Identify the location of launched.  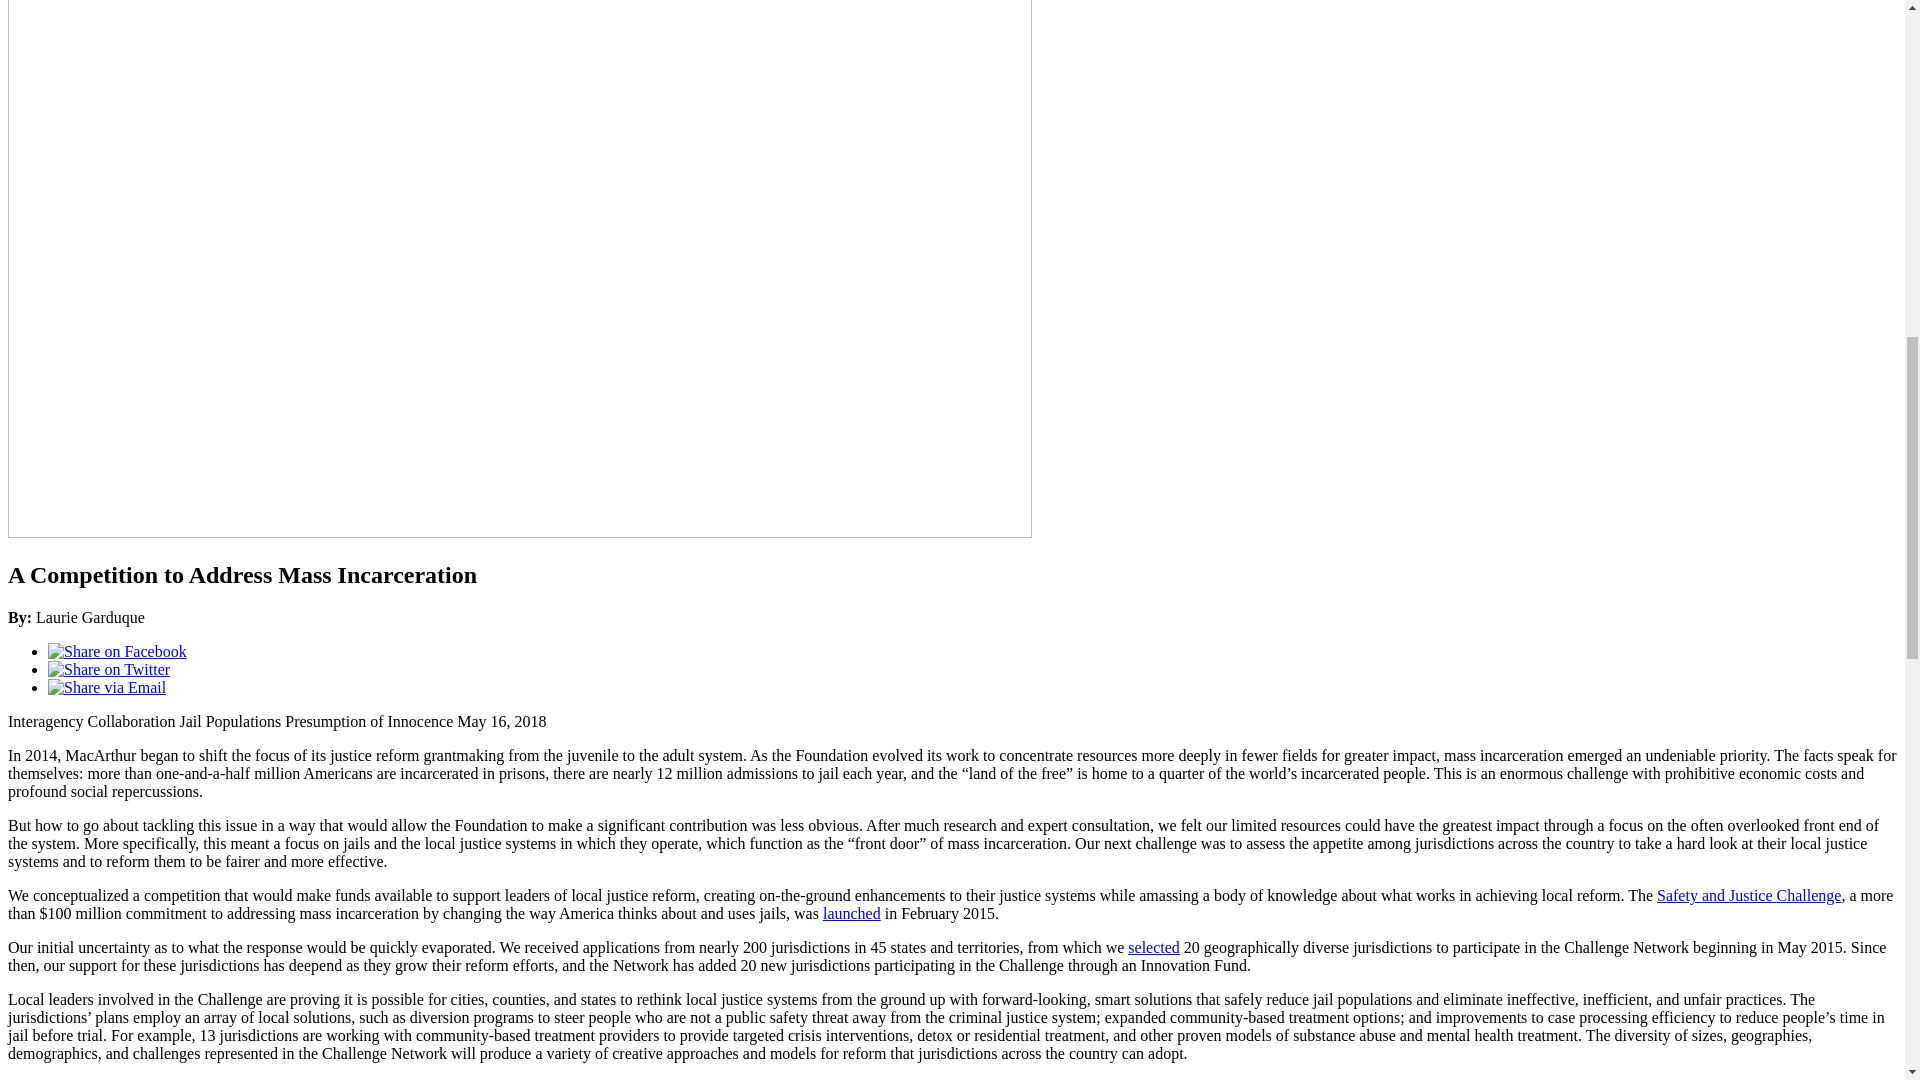
(852, 914).